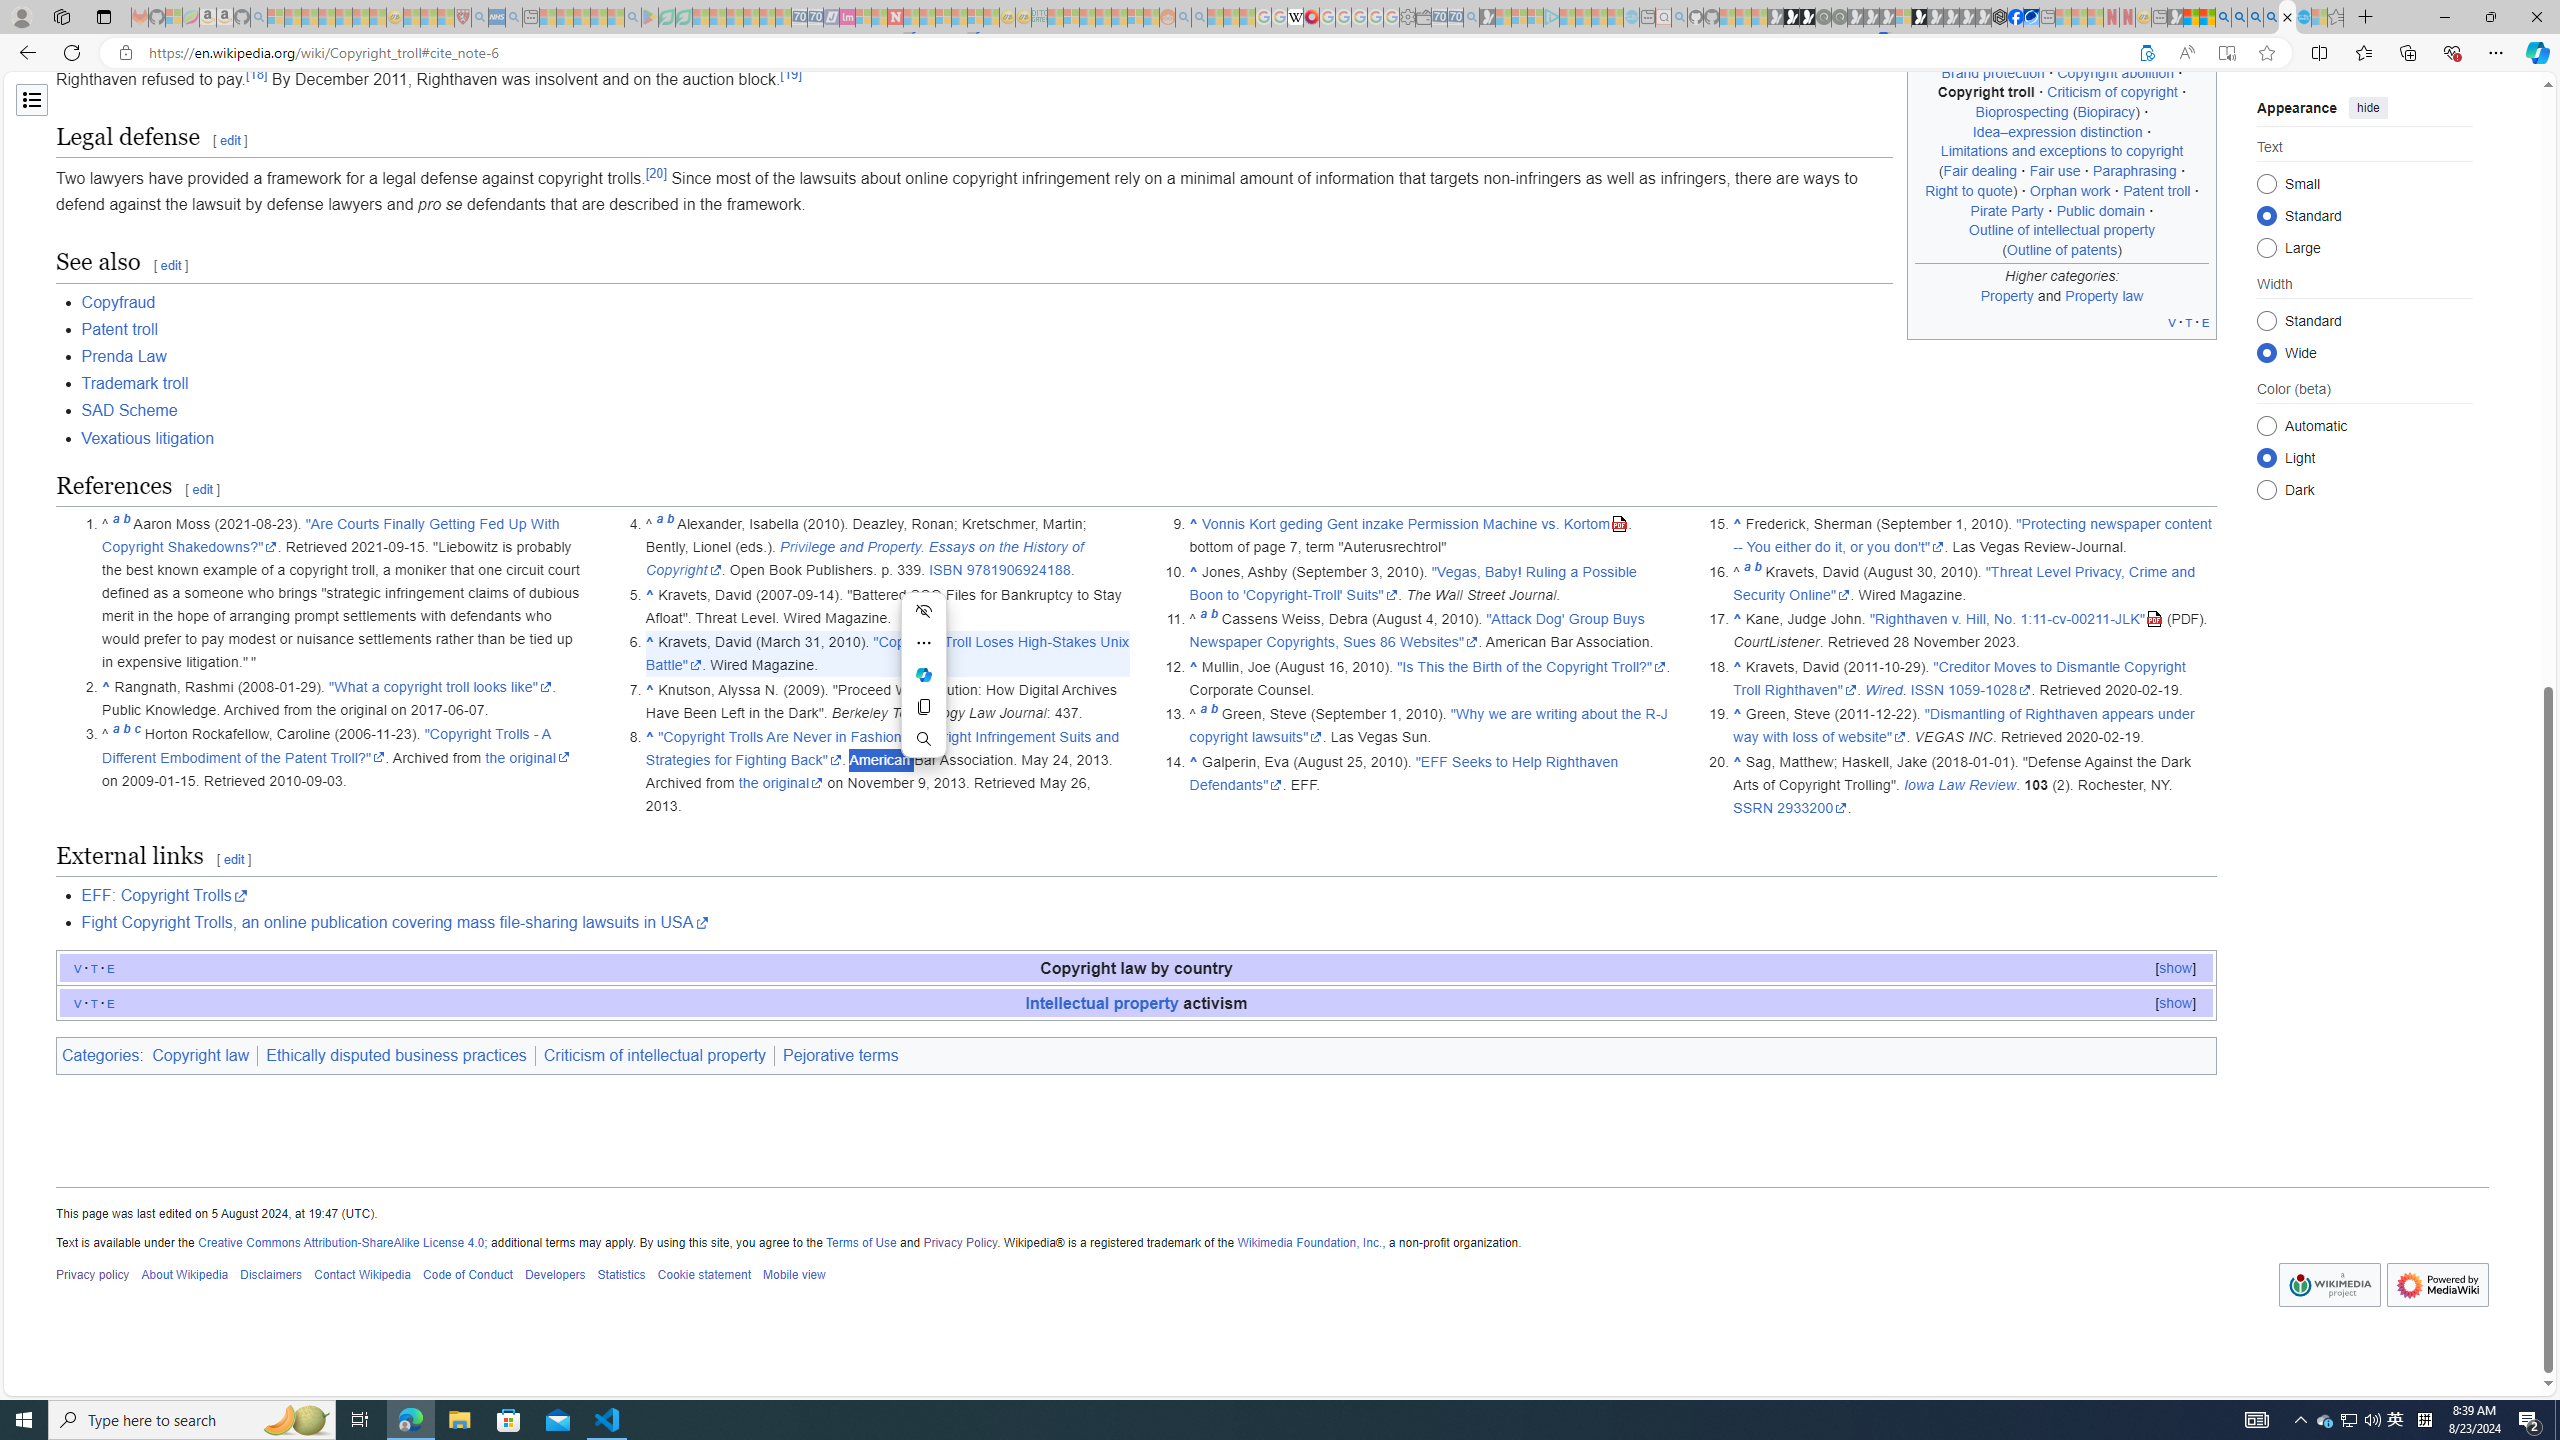 The width and height of the screenshot is (2560, 1440). What do you see at coordinates (924, 675) in the screenshot?
I see `Mini menu on text selection` at bounding box center [924, 675].